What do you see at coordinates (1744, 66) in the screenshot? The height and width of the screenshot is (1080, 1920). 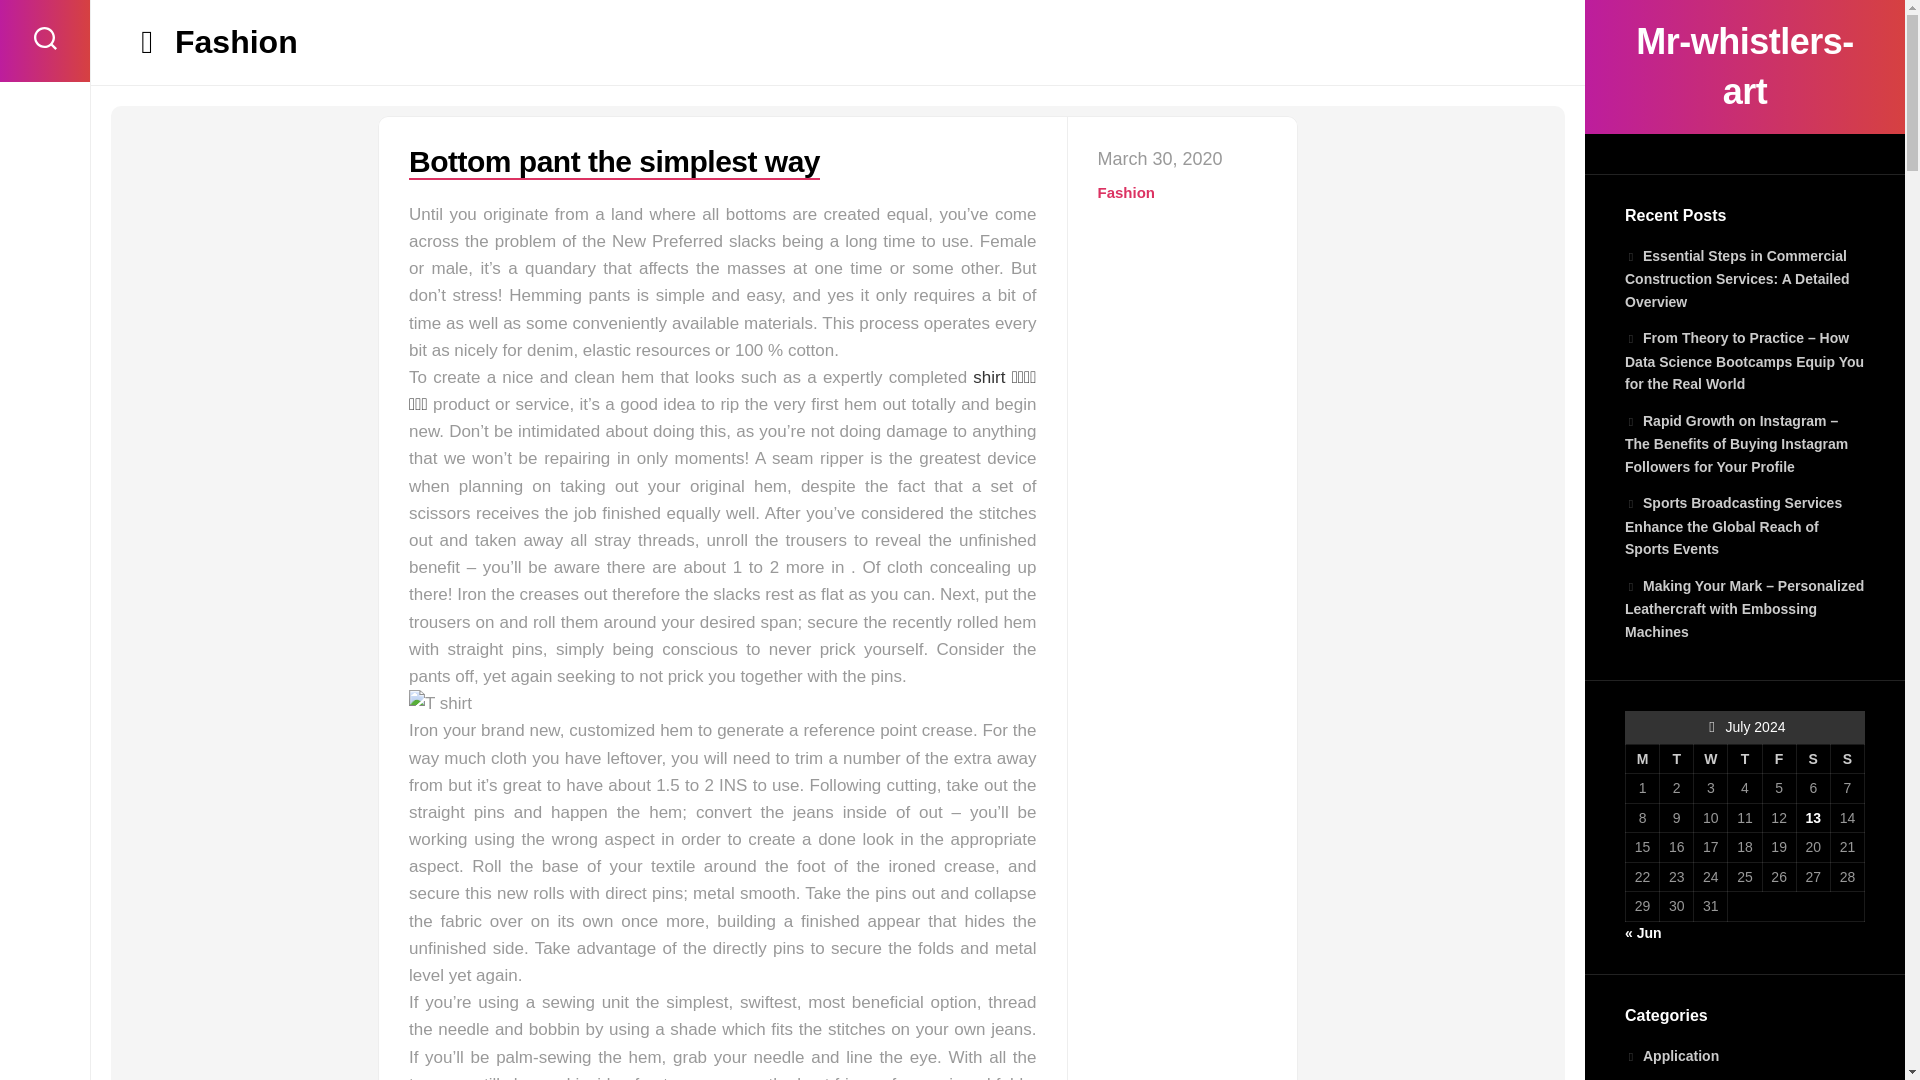 I see `Mr-whistlers-art` at bounding box center [1744, 66].